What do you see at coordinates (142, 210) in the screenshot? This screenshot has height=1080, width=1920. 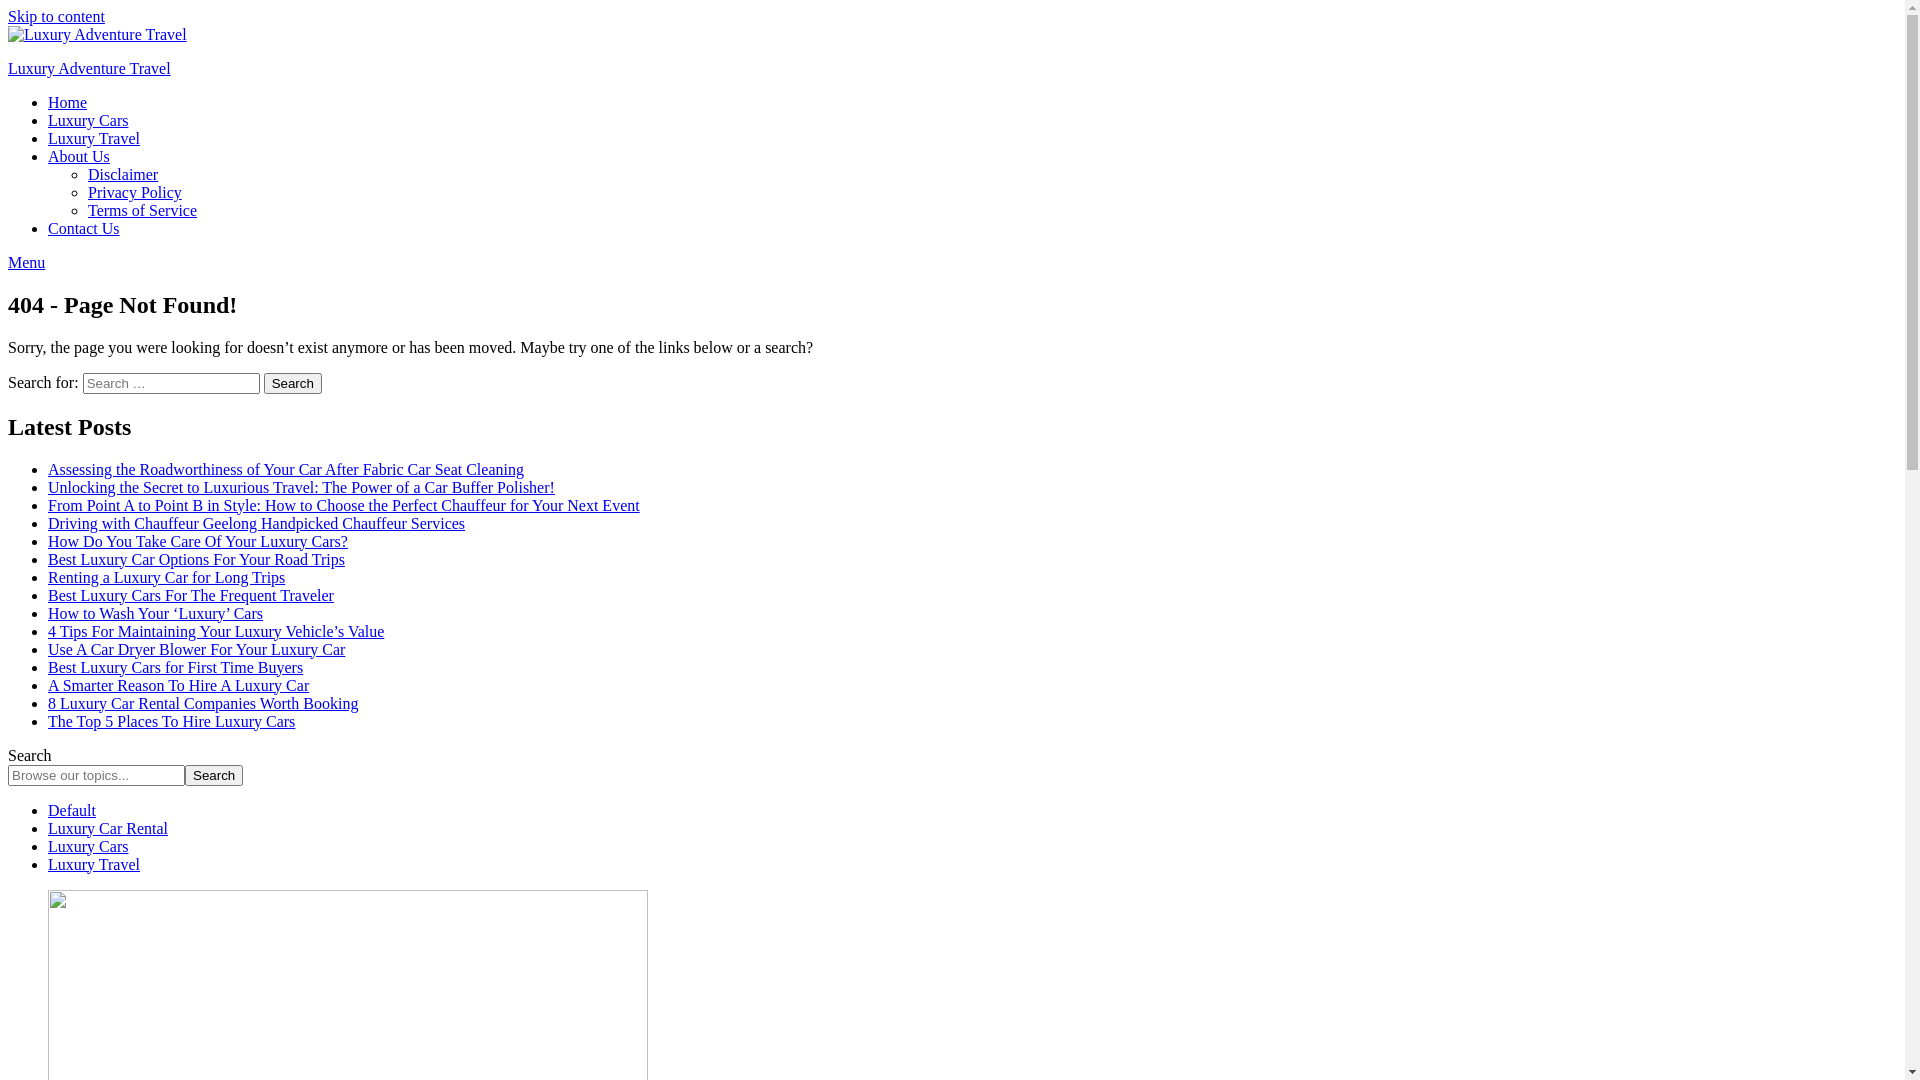 I see `Terms of Service` at bounding box center [142, 210].